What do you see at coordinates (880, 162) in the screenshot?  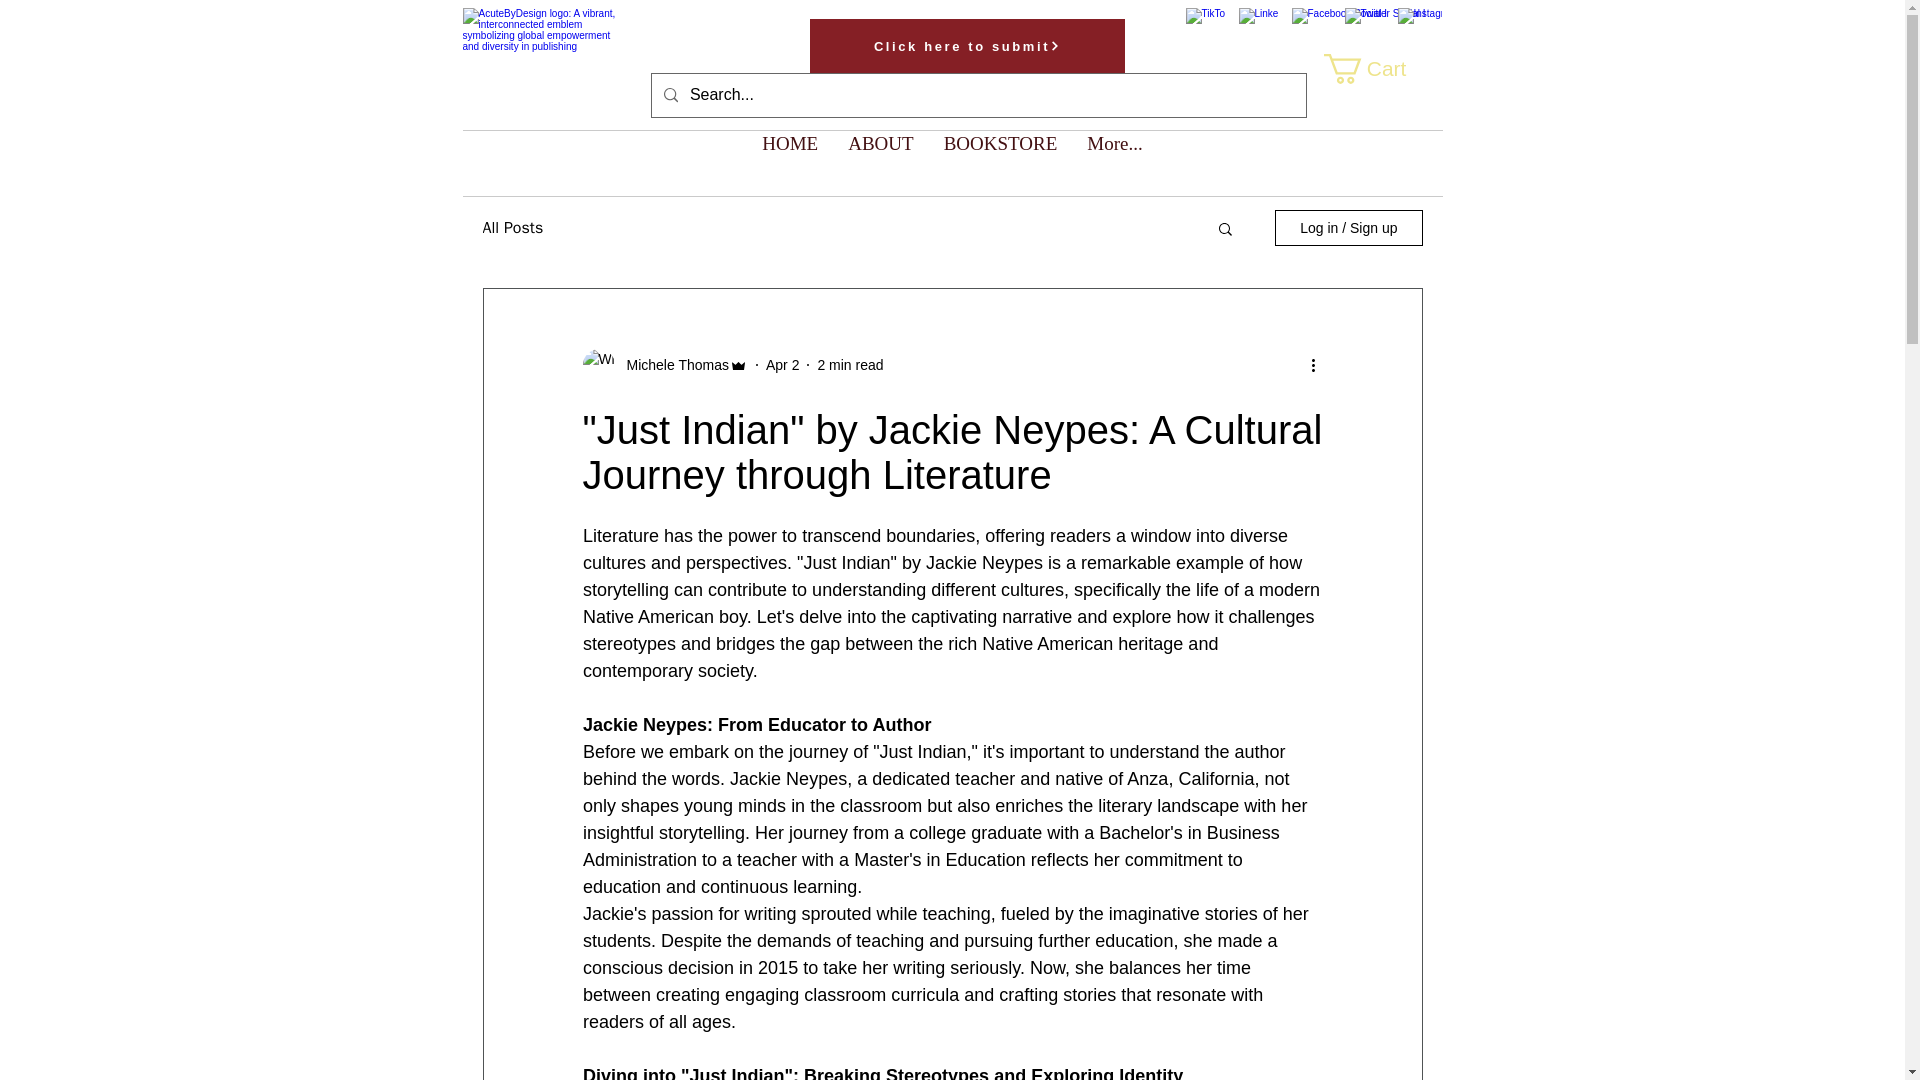 I see `ABOUT` at bounding box center [880, 162].